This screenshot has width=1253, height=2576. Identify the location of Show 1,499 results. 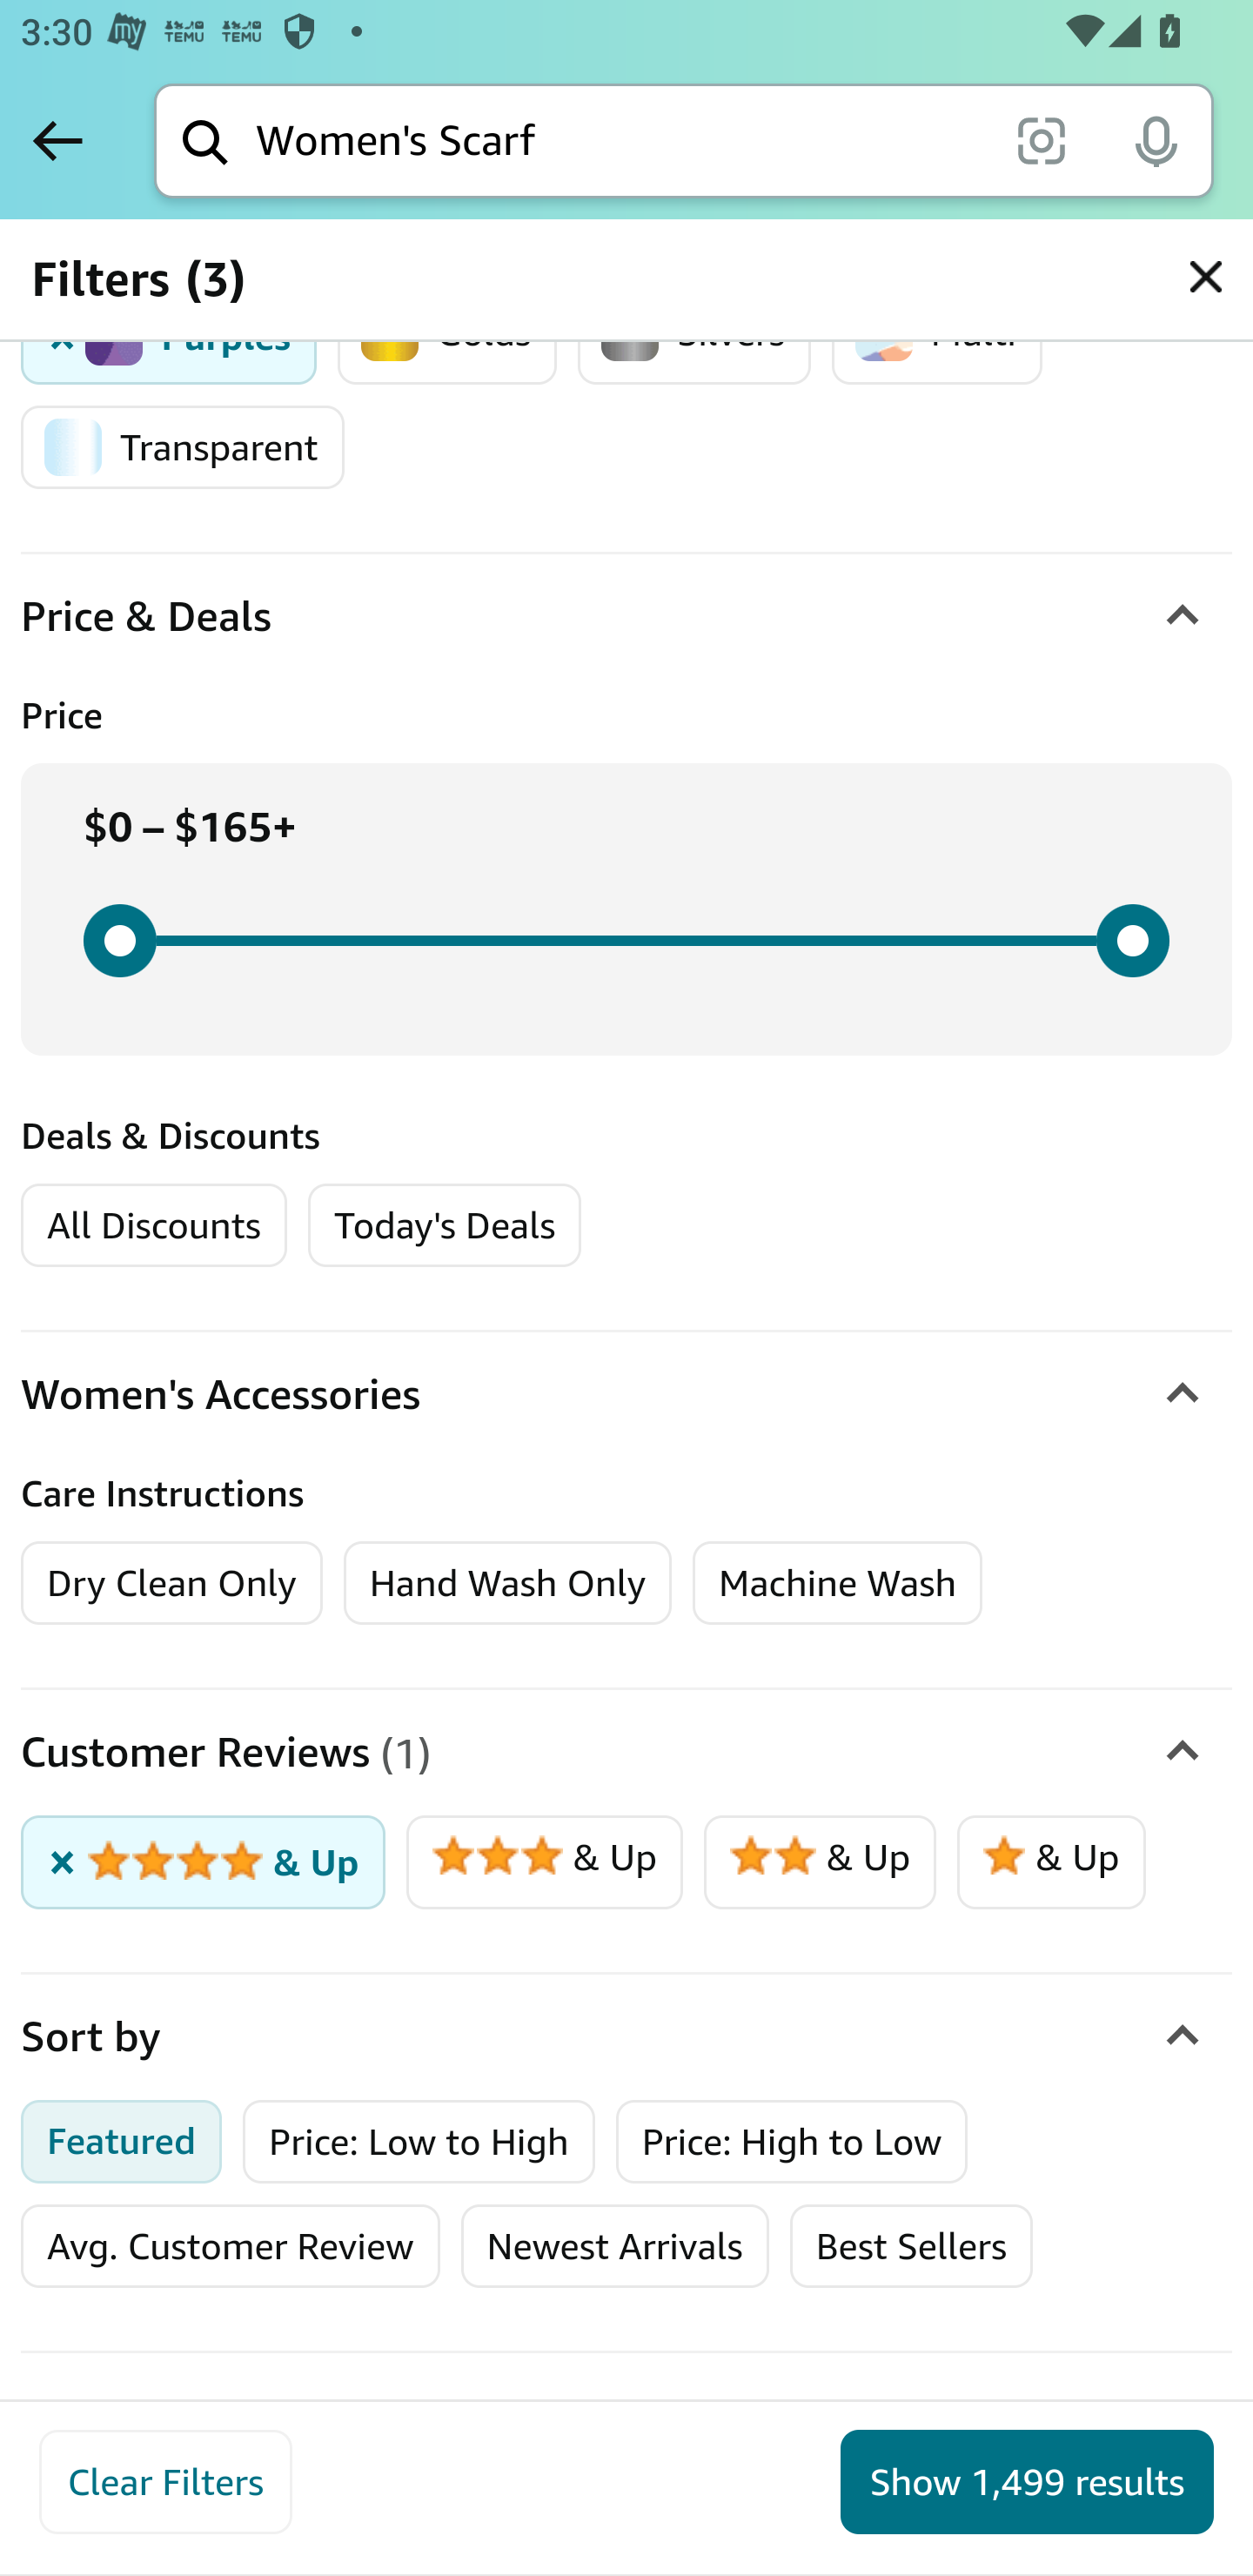
(1027, 2482).